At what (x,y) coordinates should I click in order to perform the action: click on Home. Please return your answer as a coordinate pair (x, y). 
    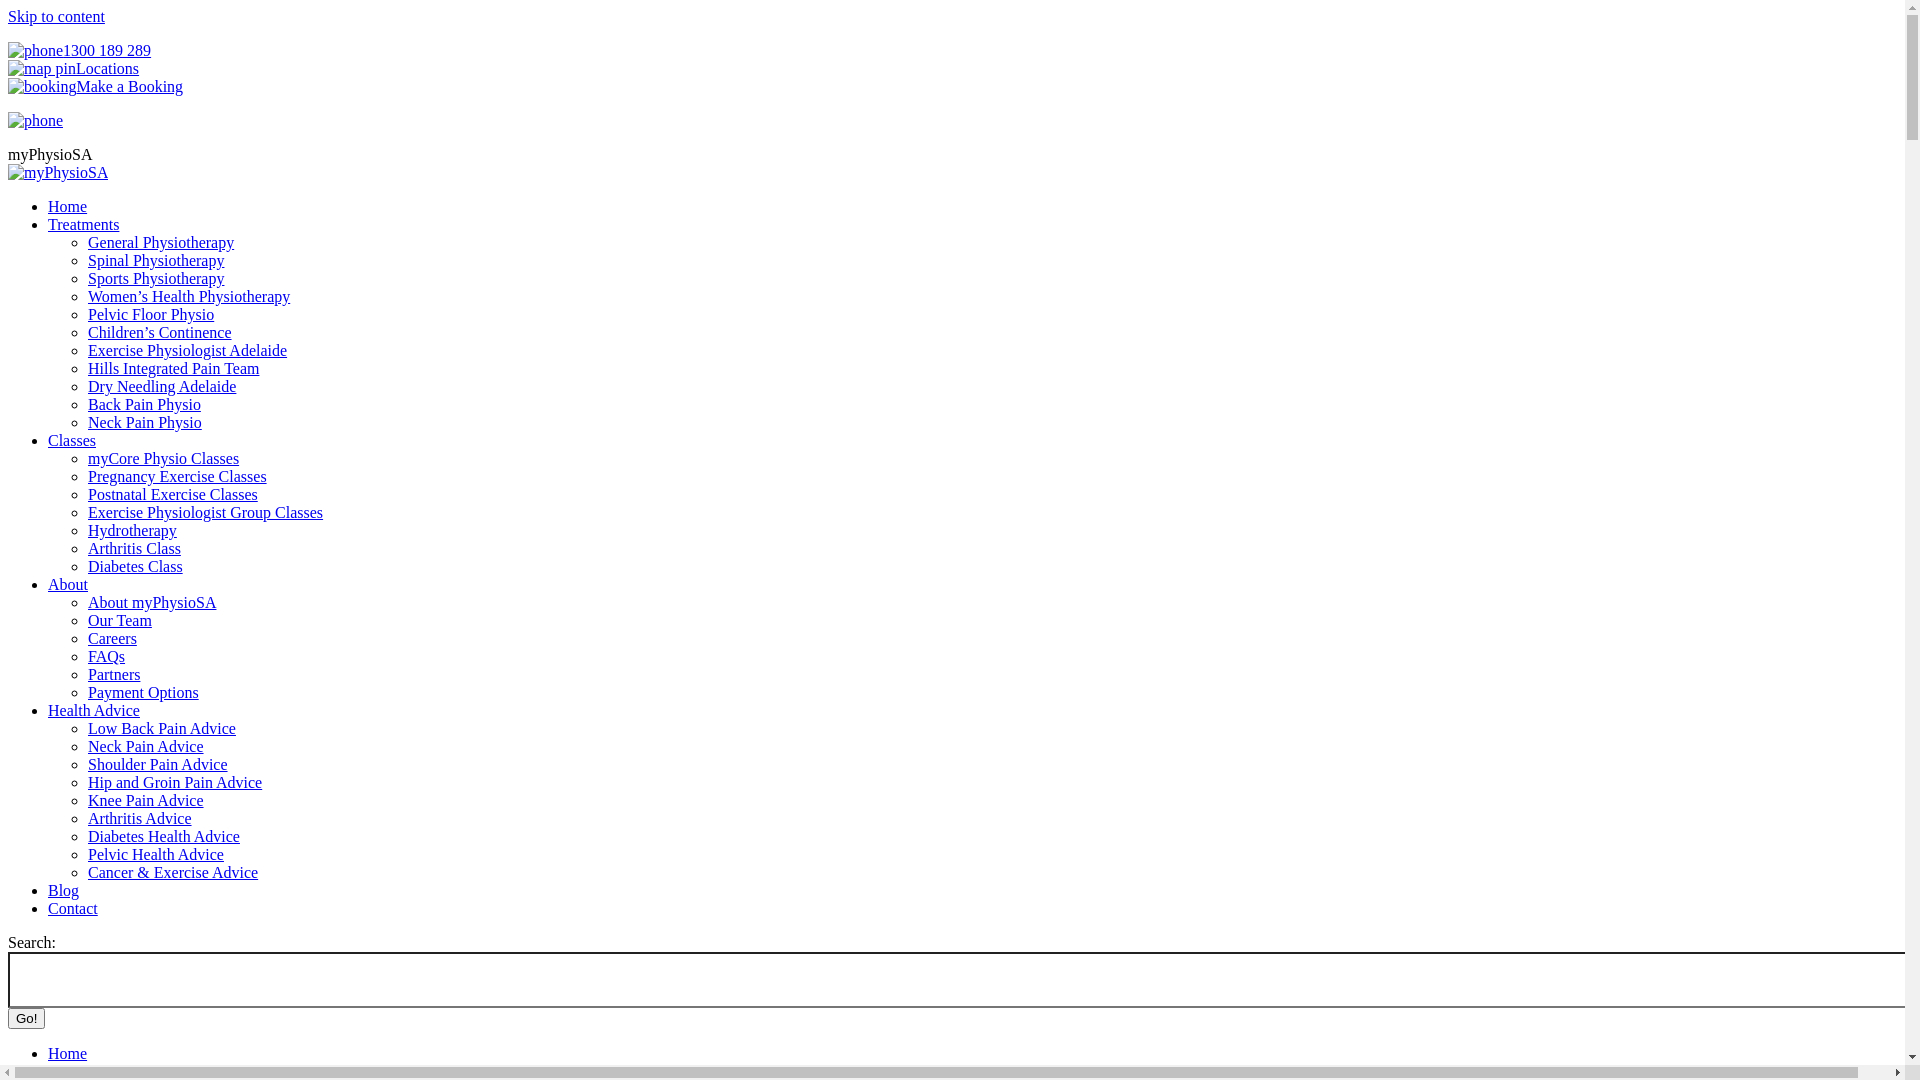
    Looking at the image, I should click on (68, 1054).